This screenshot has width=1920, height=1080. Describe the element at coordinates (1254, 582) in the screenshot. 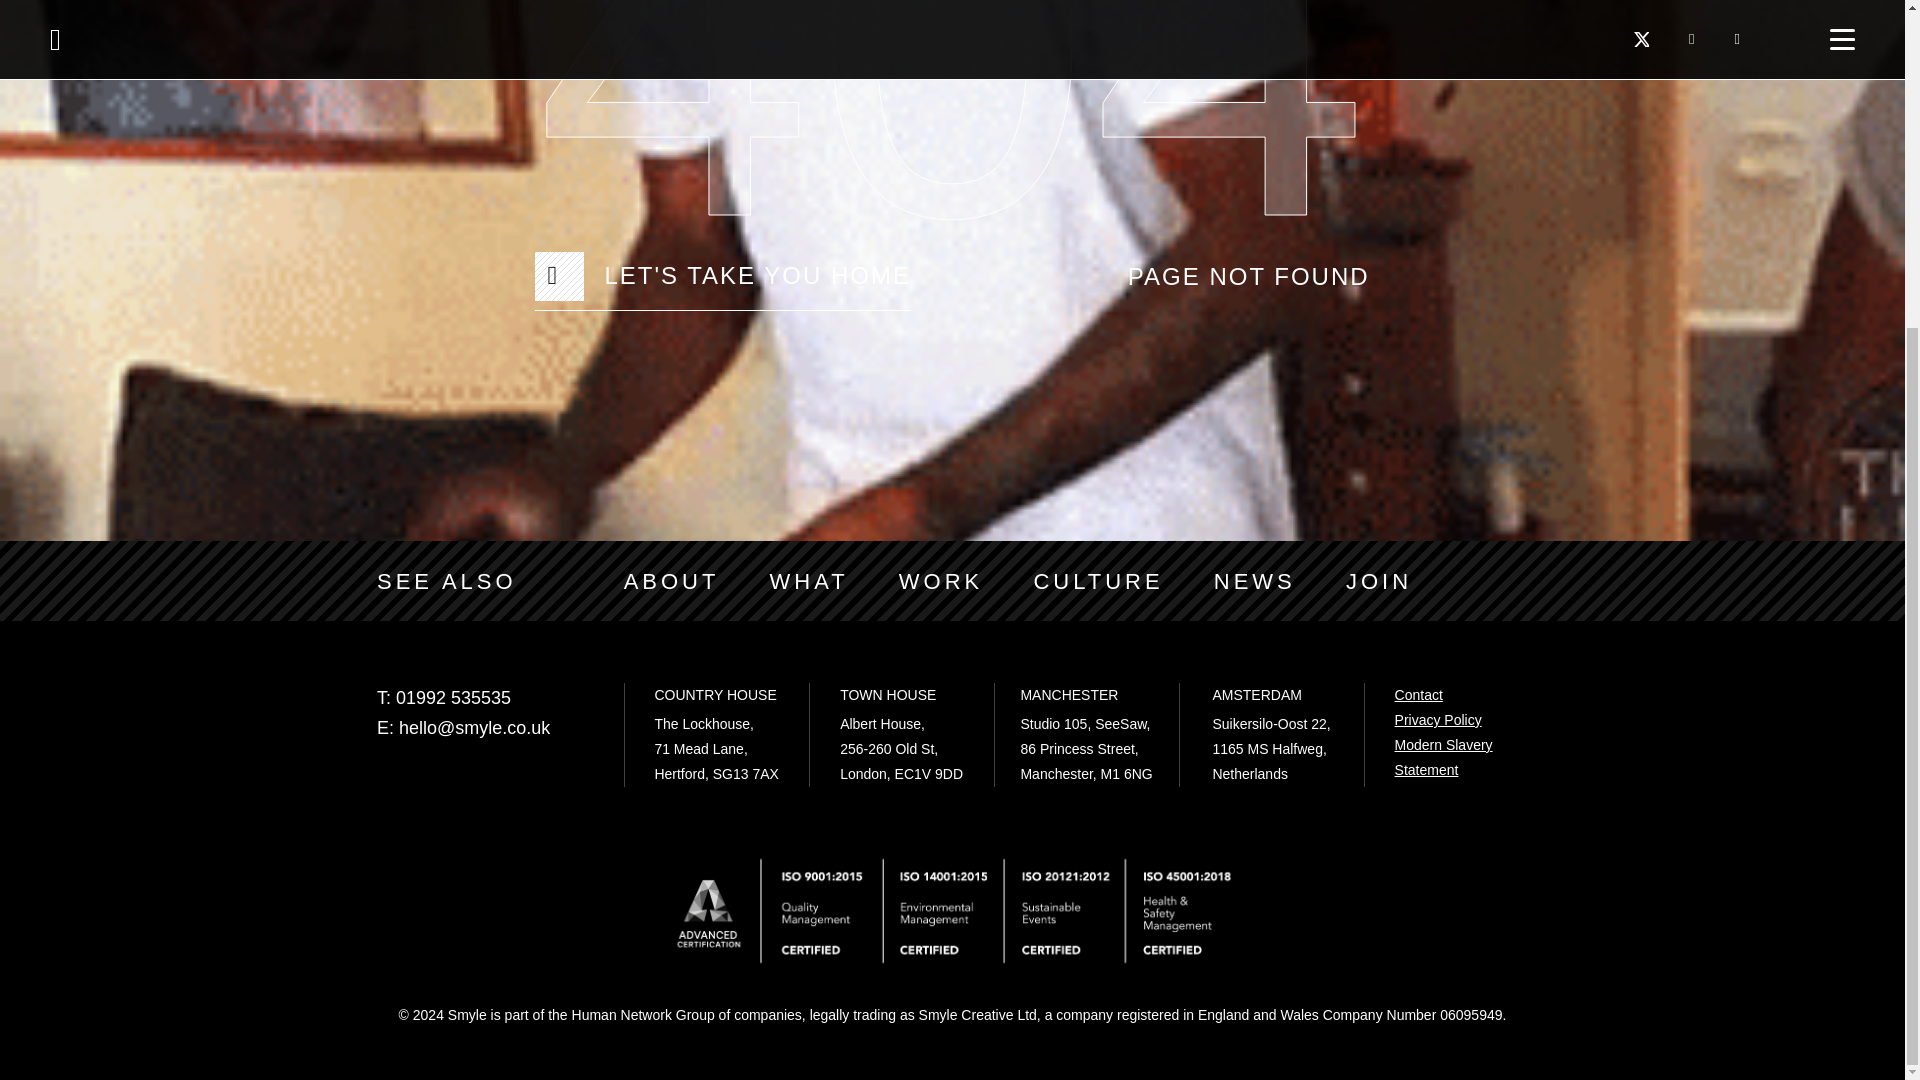

I see `NEWS` at that location.